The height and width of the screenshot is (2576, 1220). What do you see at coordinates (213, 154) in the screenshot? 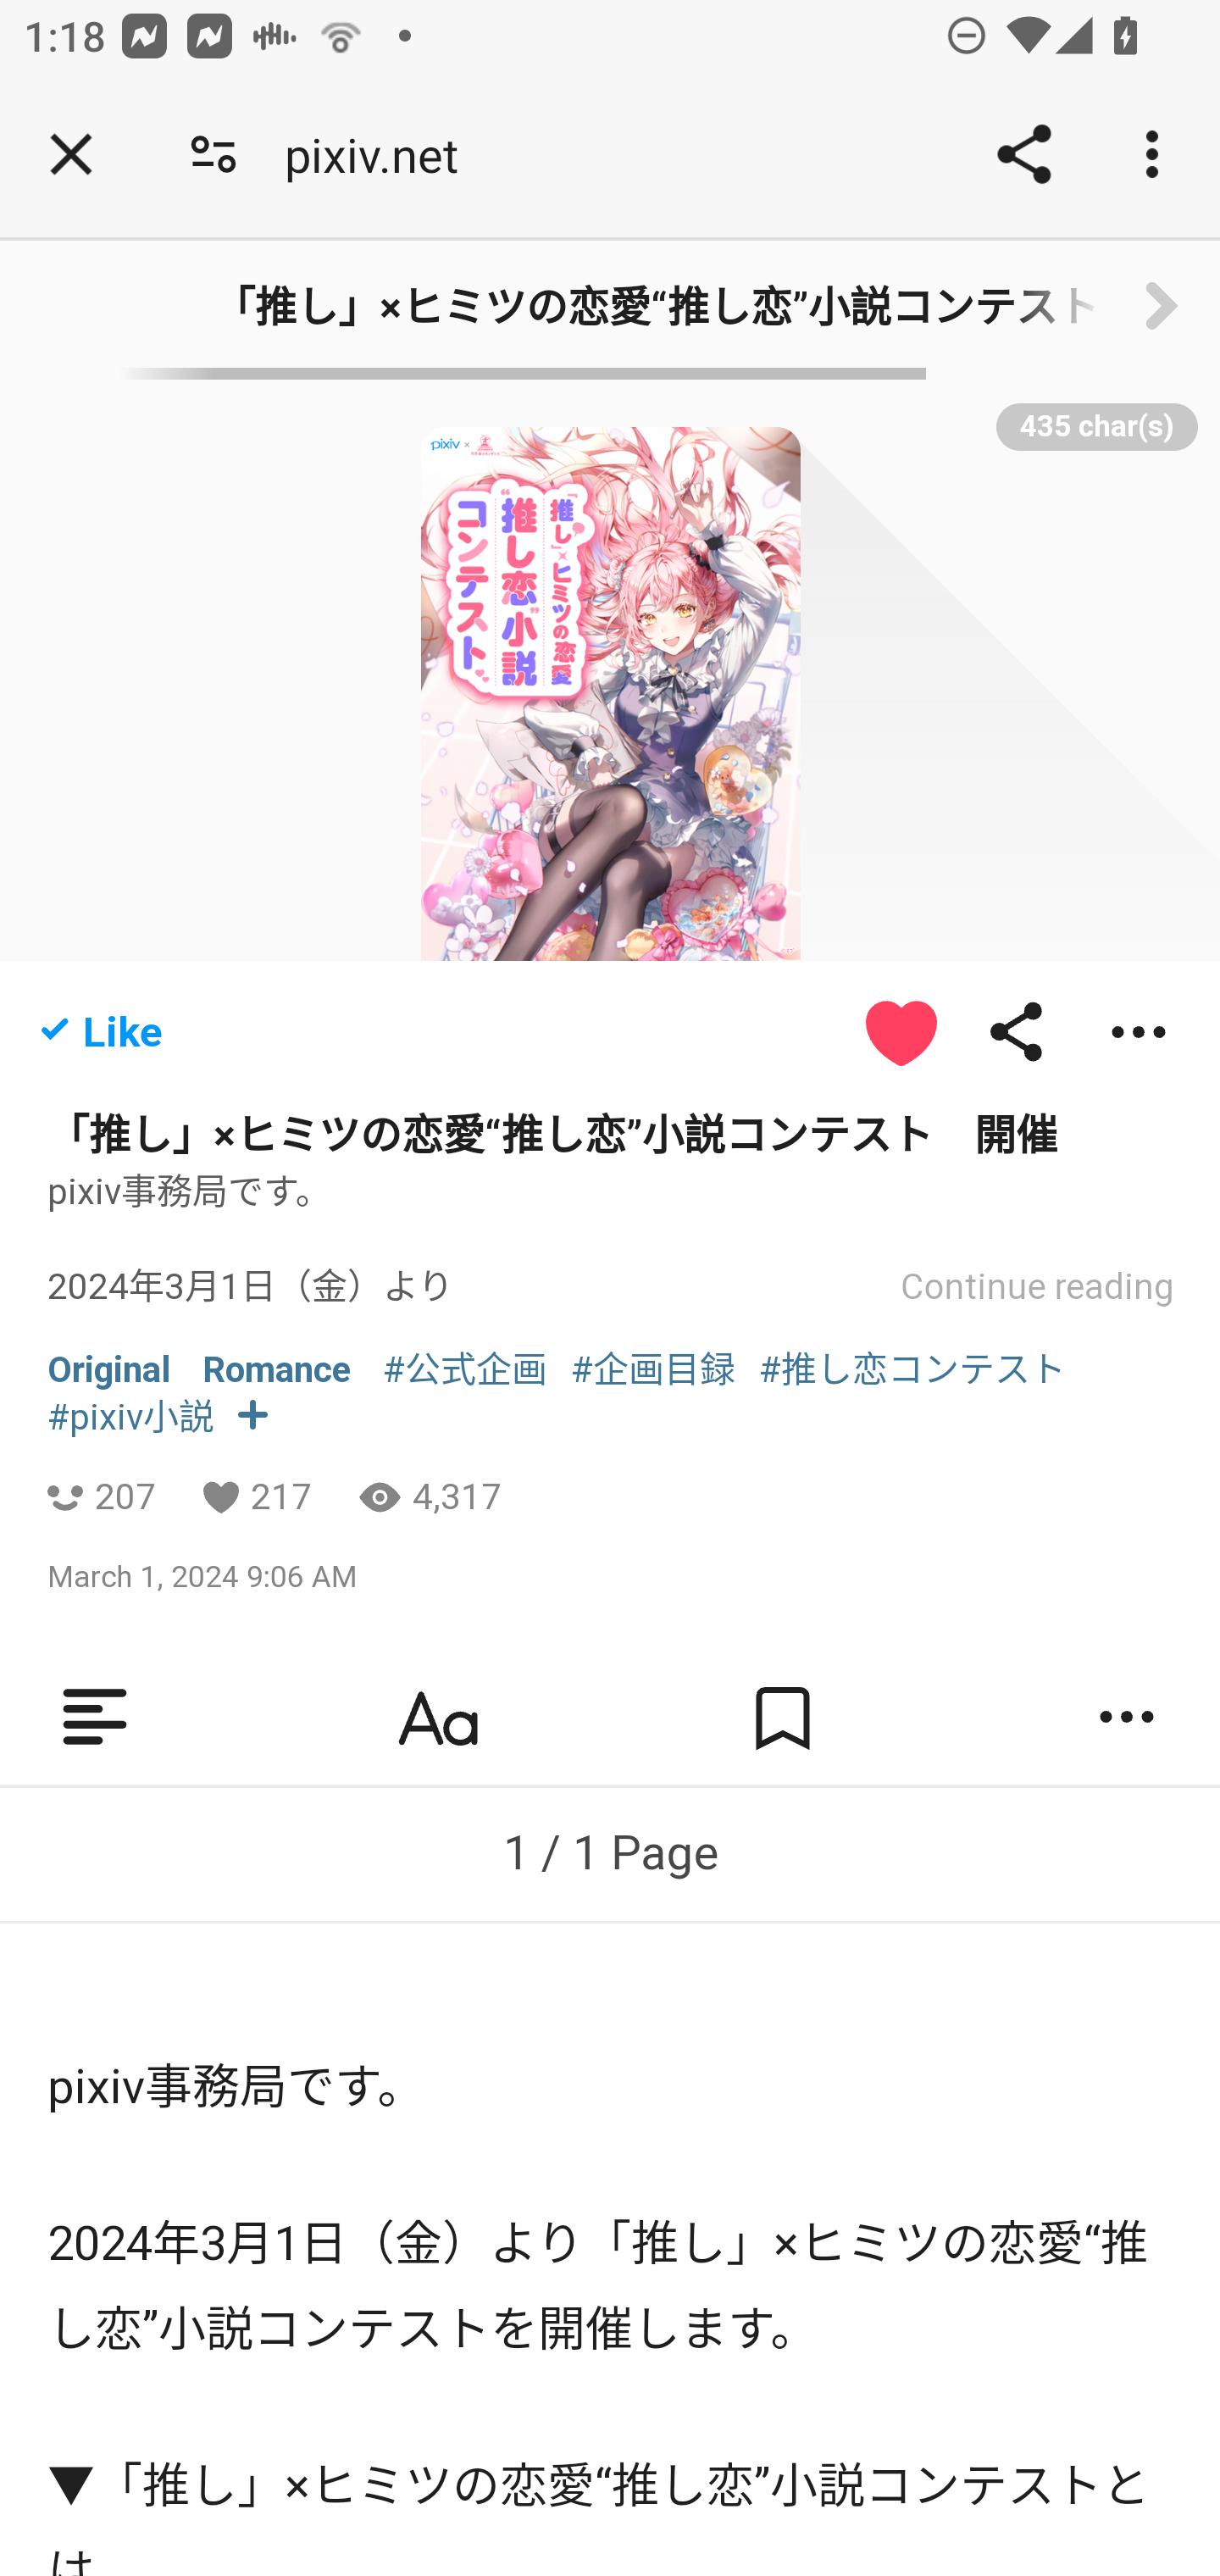
I see `Connection is secure` at bounding box center [213, 154].